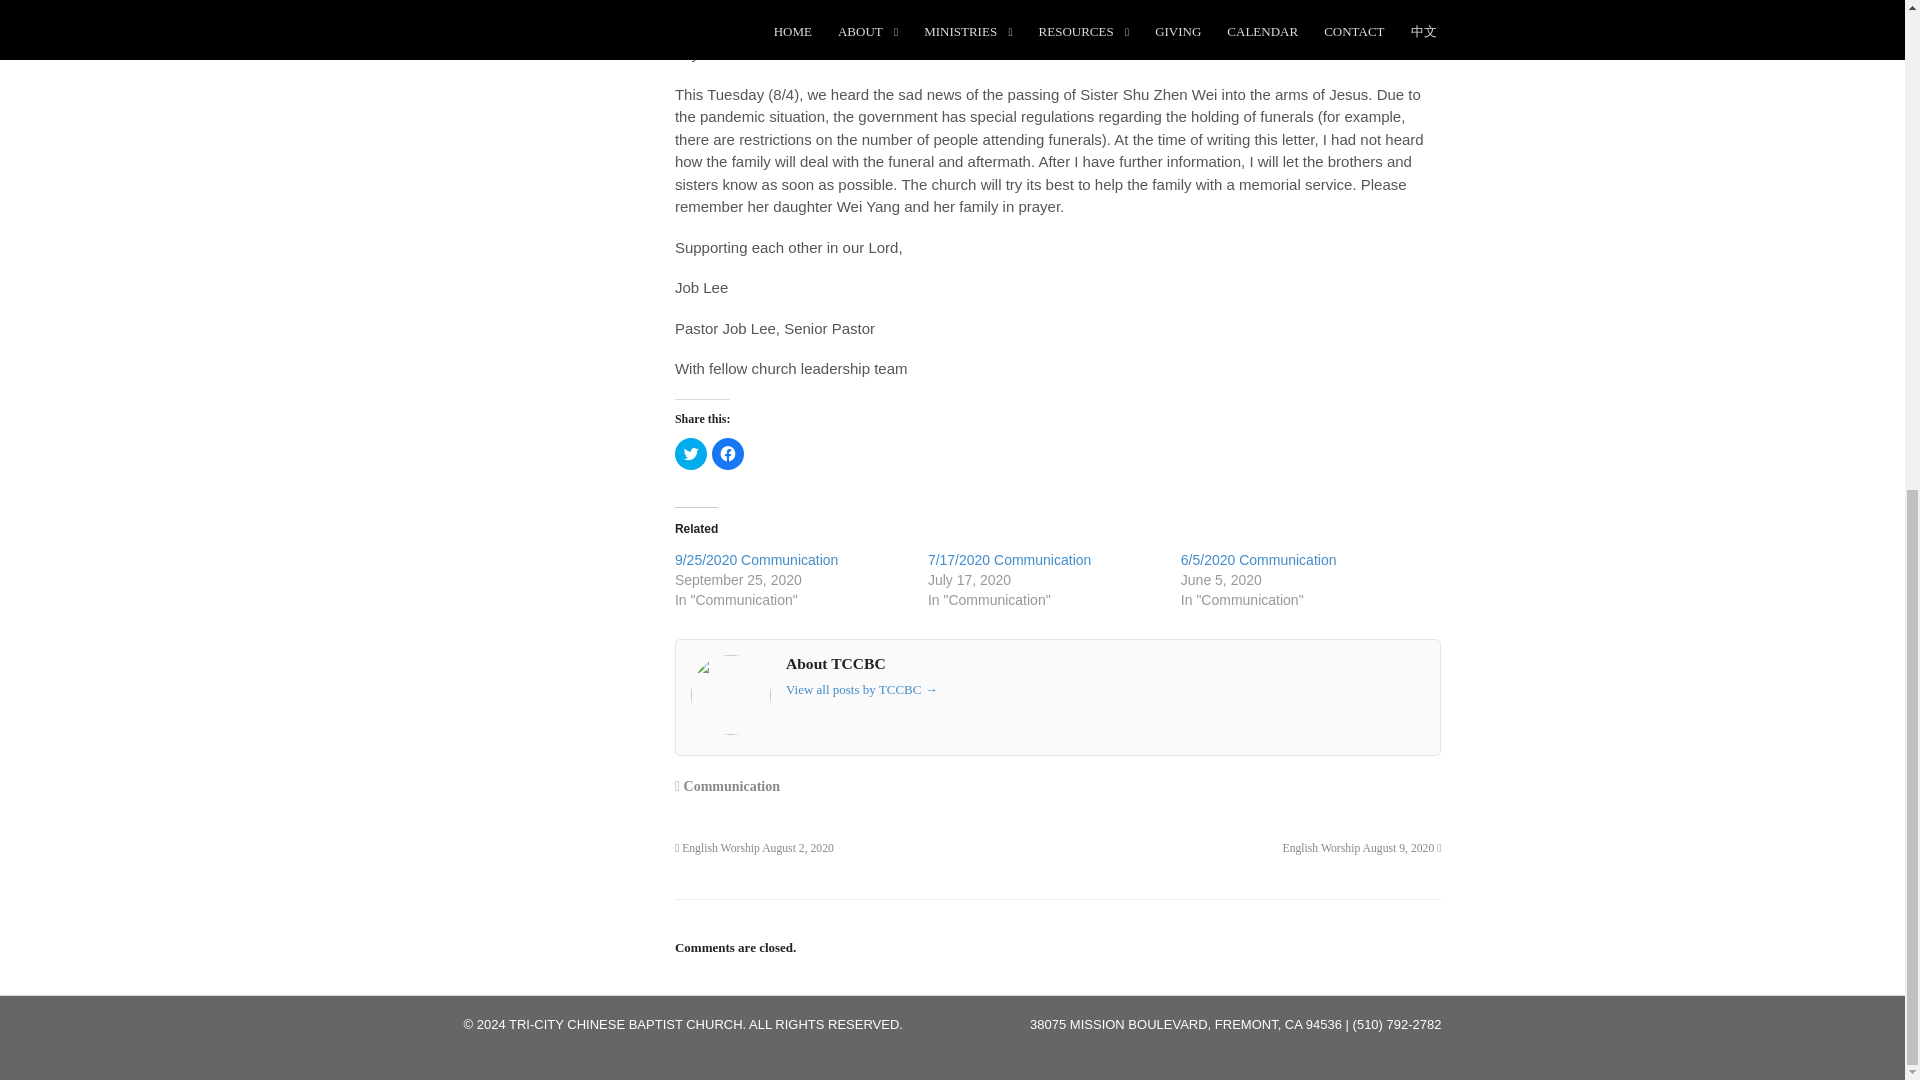 This screenshot has height=1080, width=1920. Describe the element at coordinates (728, 454) in the screenshot. I see `Click to share on Facebook` at that location.